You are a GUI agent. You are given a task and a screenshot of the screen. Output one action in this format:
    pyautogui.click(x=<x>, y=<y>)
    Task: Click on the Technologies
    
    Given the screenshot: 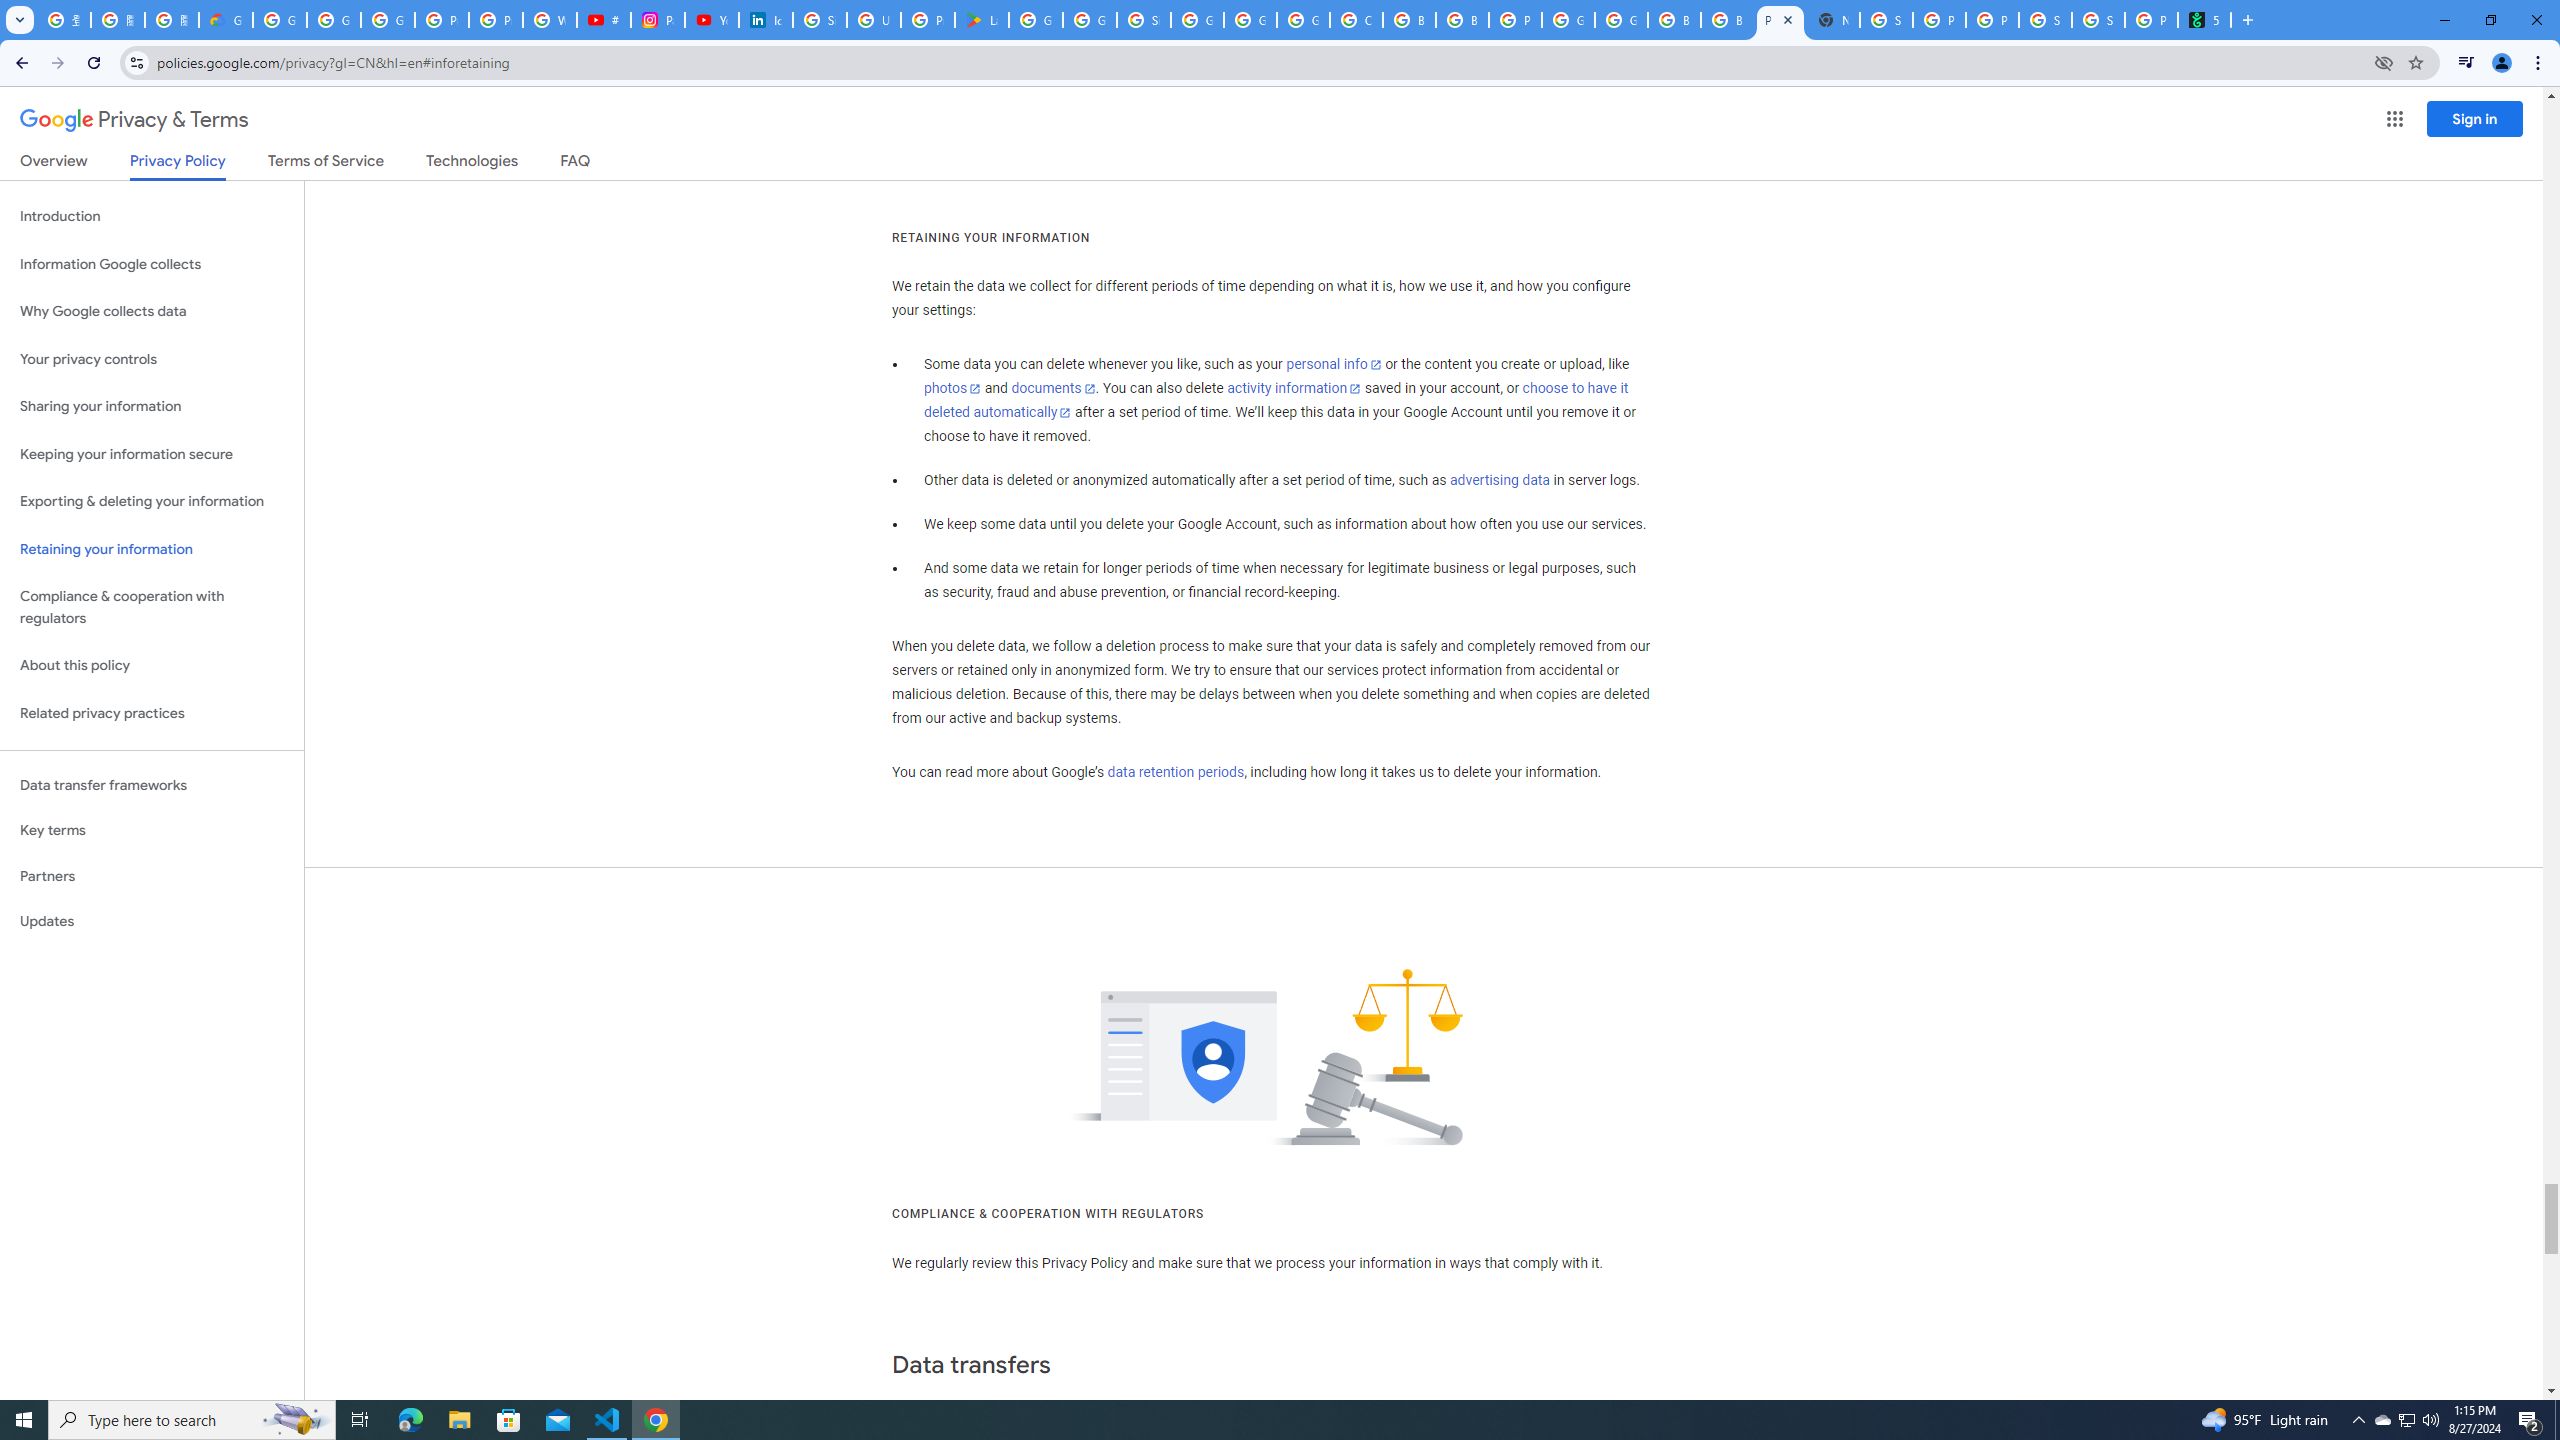 What is the action you would take?
    pyautogui.click(x=472, y=164)
    